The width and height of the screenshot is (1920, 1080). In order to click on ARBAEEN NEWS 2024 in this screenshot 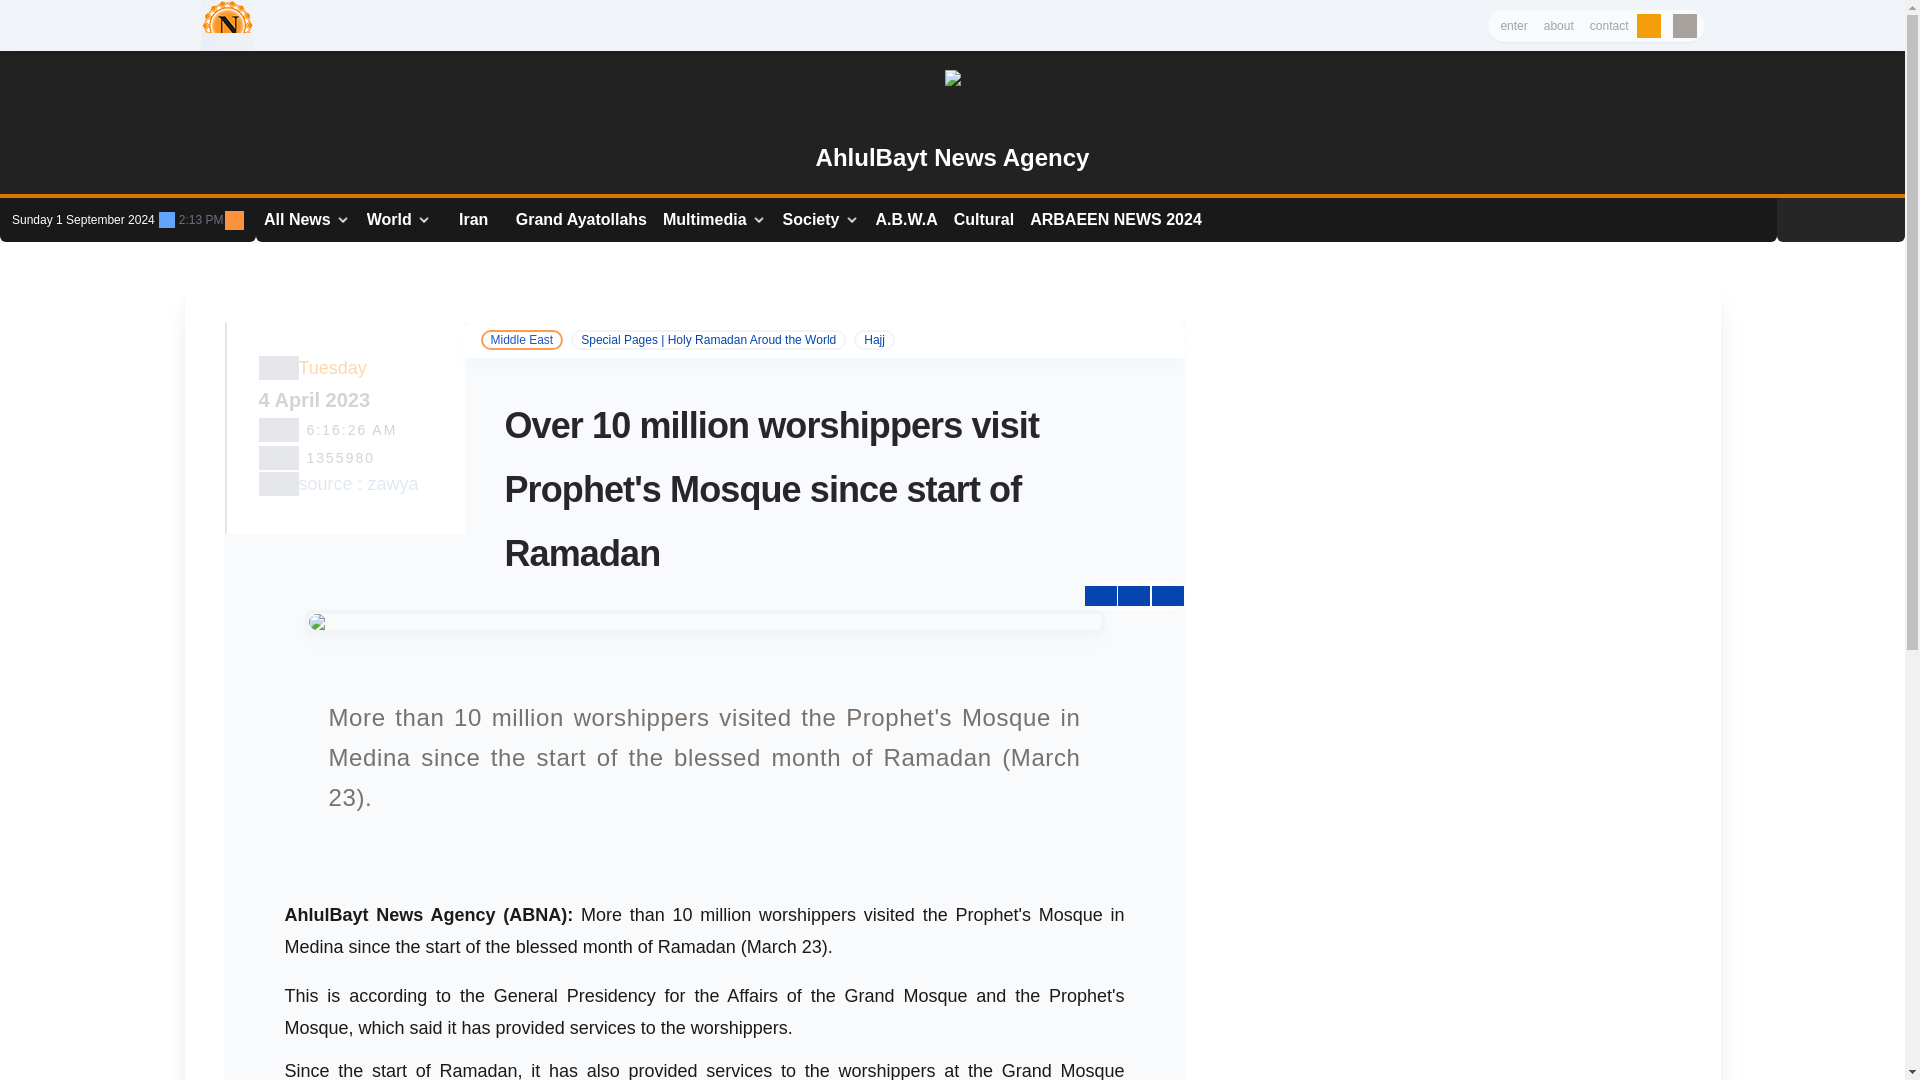, I will do `click(1115, 220)`.